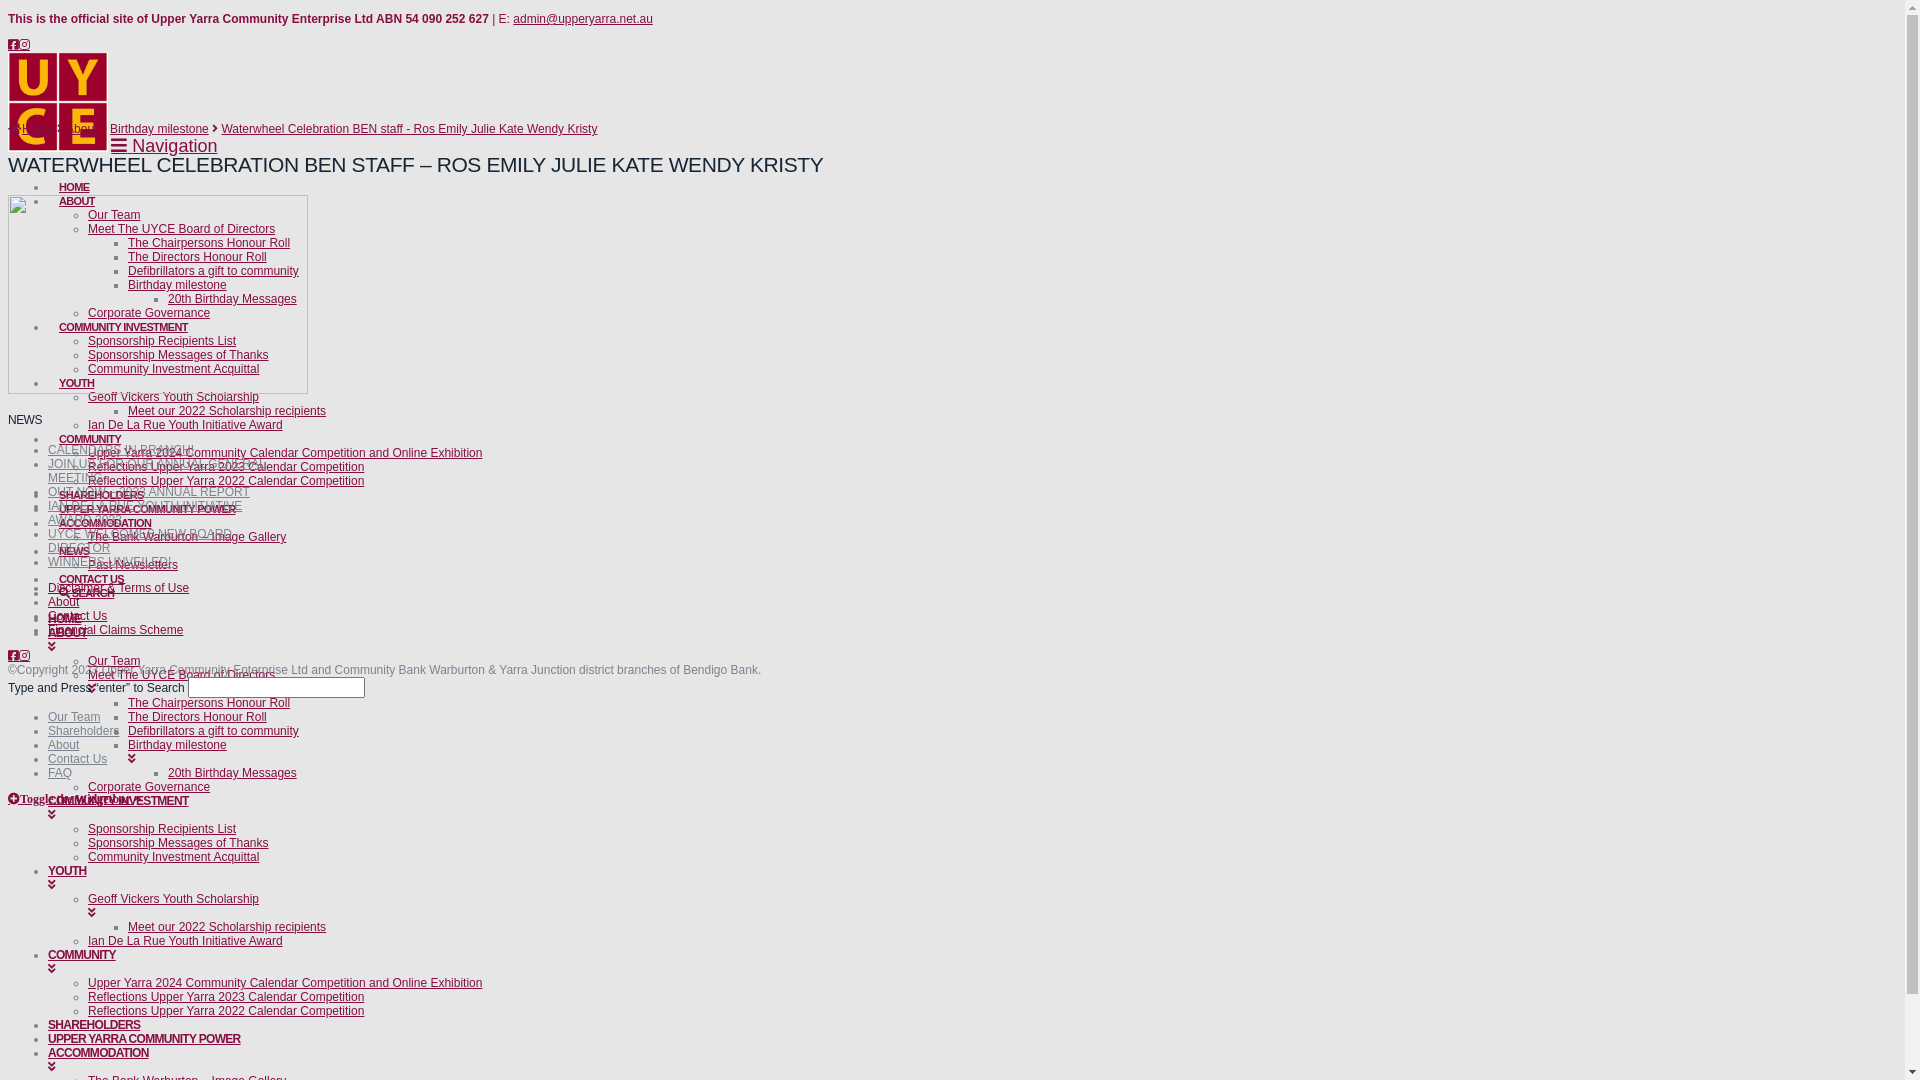 The height and width of the screenshot is (1080, 1920). What do you see at coordinates (24, 656) in the screenshot?
I see `Instagram` at bounding box center [24, 656].